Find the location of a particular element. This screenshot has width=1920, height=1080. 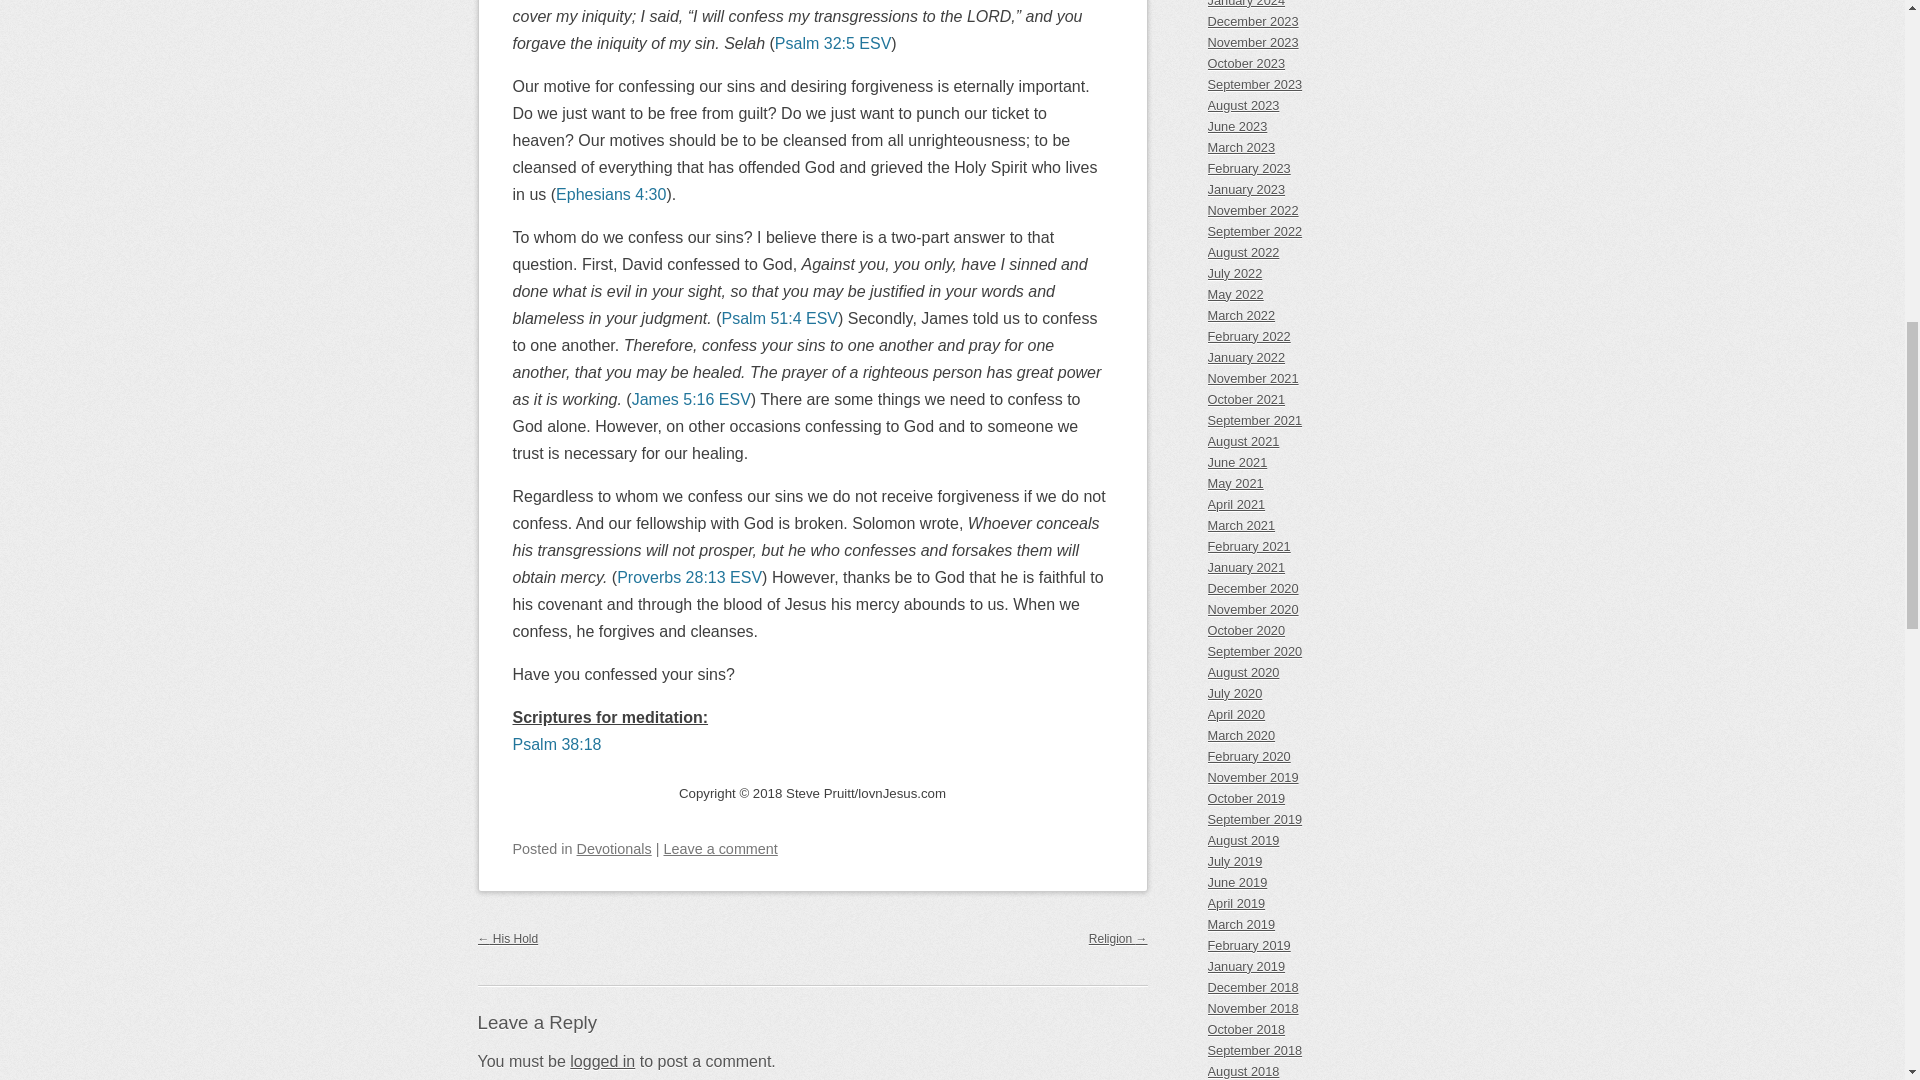

Psalm 38:18 is located at coordinates (556, 744).